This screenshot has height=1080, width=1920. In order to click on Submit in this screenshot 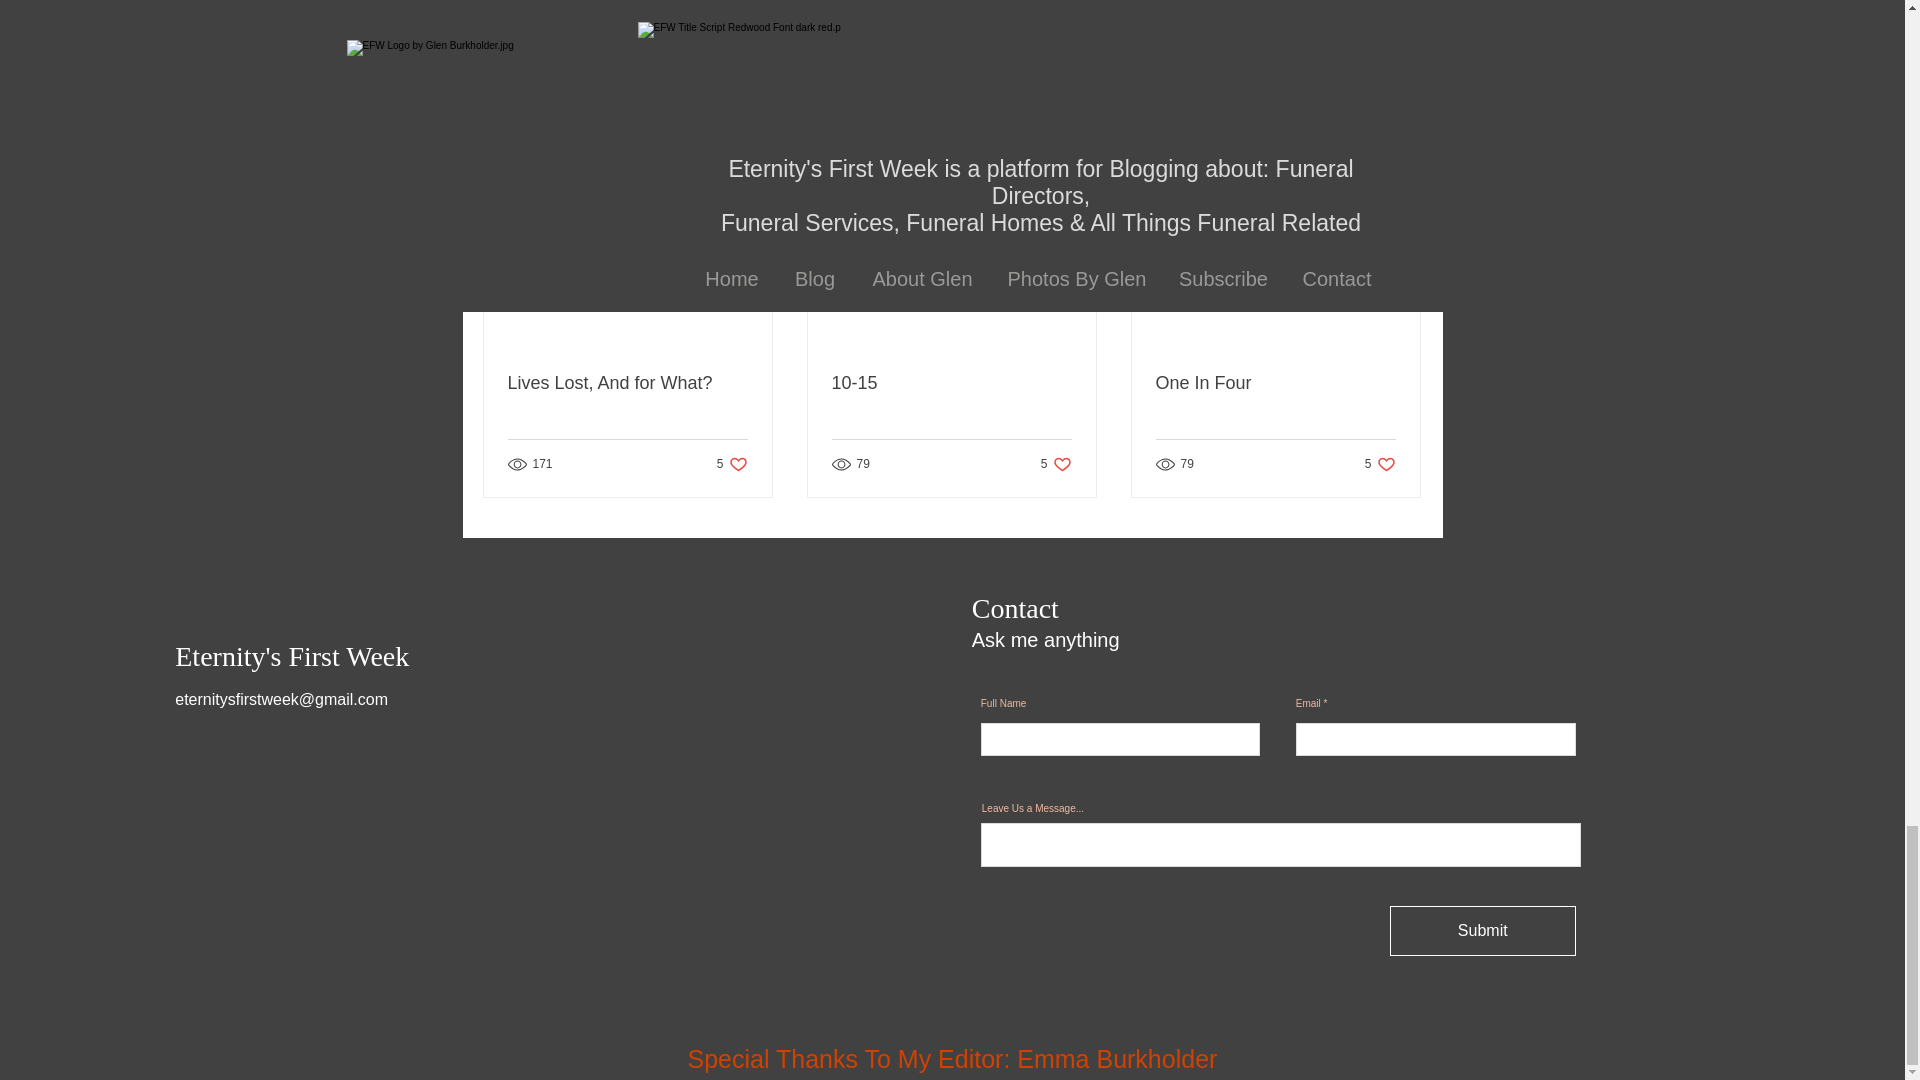, I will do `click(1400, 152)`.